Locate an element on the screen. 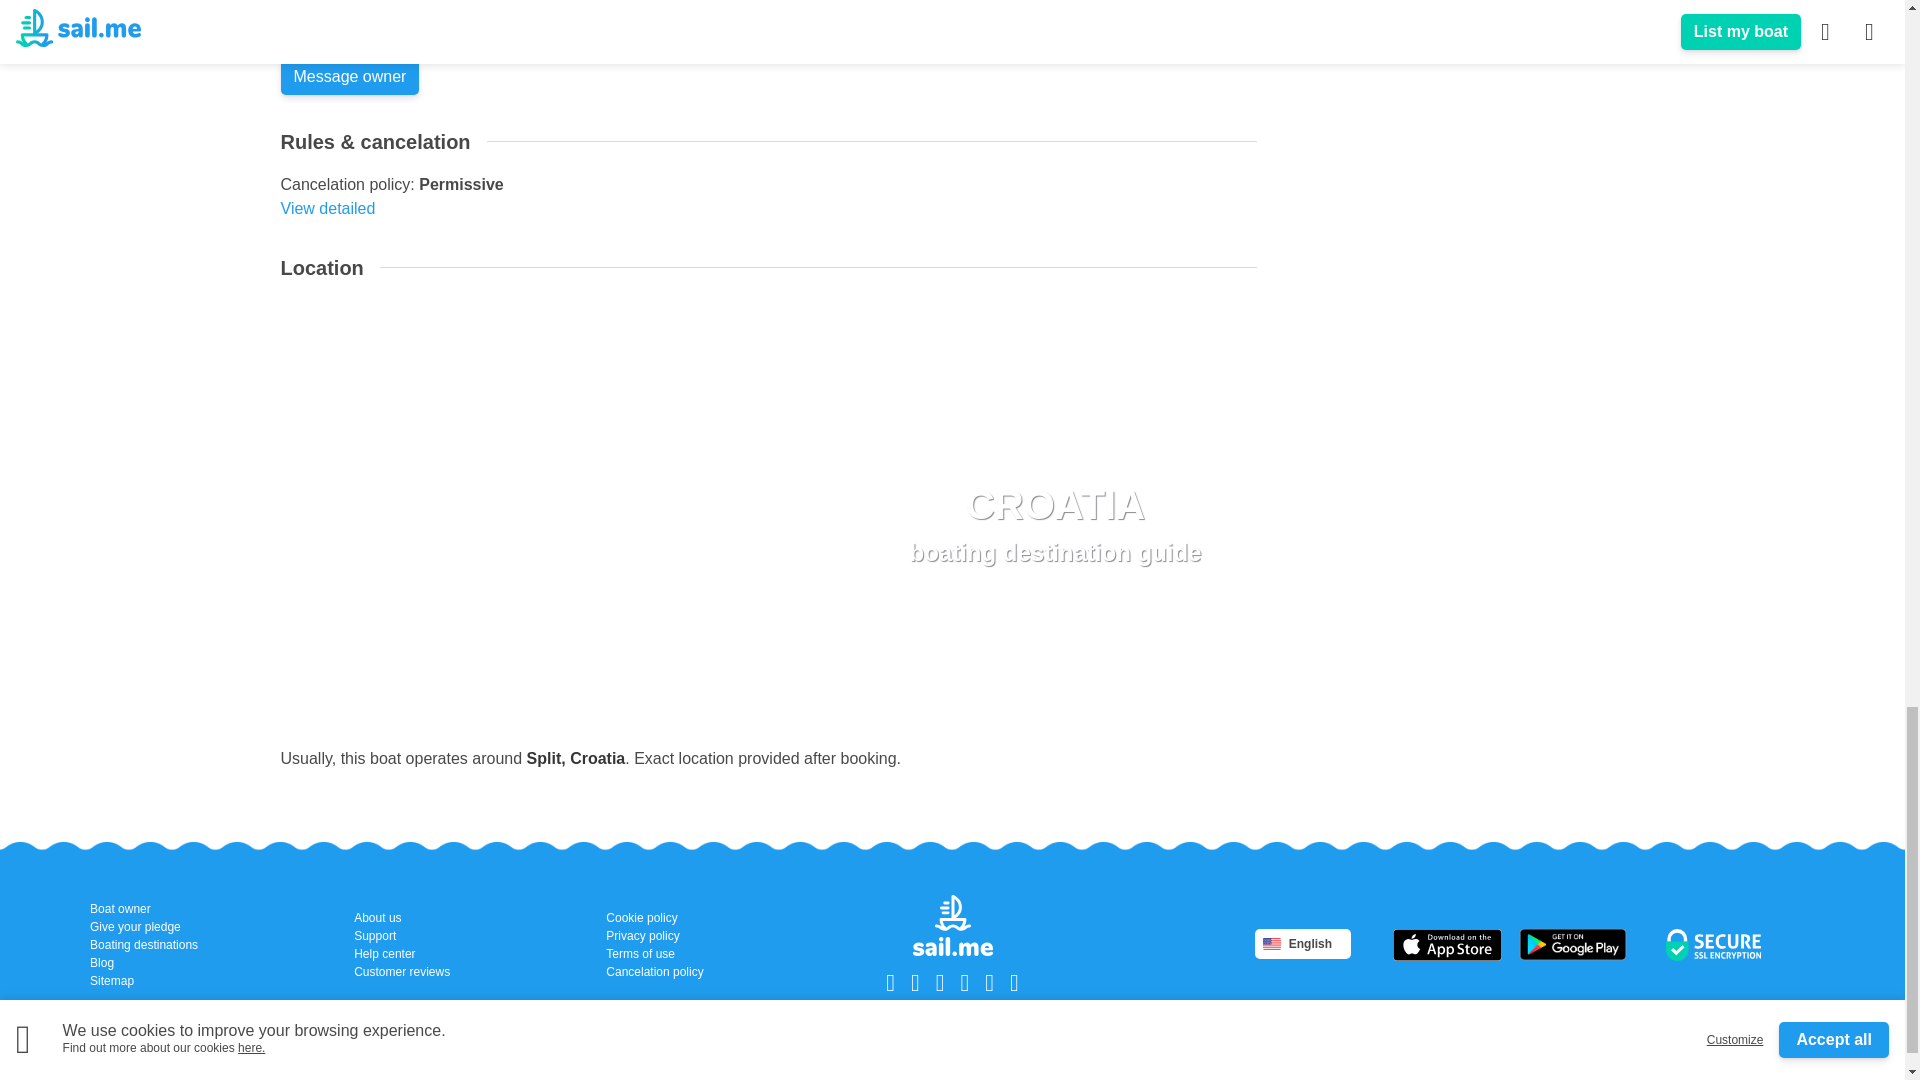 The height and width of the screenshot is (1080, 1920). Sitemap is located at coordinates (401, 954).